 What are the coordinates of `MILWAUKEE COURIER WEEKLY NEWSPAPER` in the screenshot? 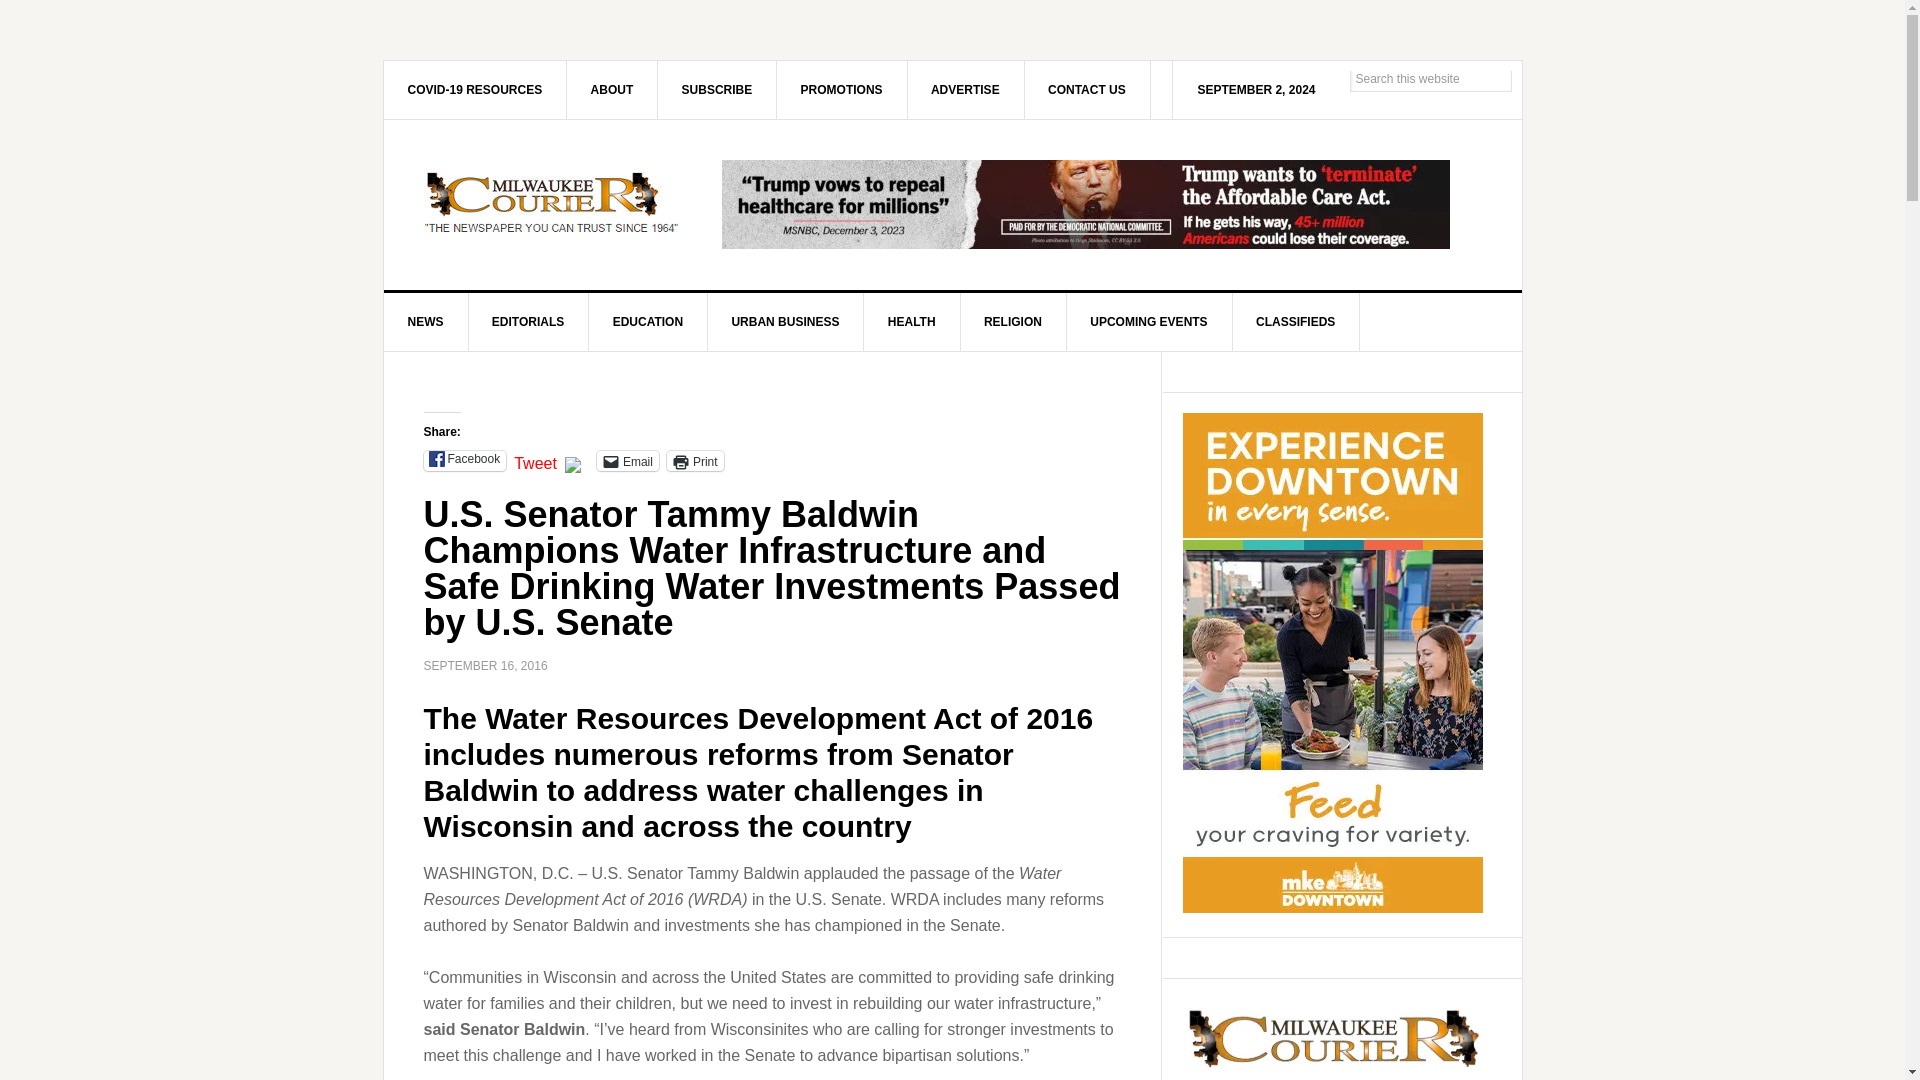 It's located at (554, 204).